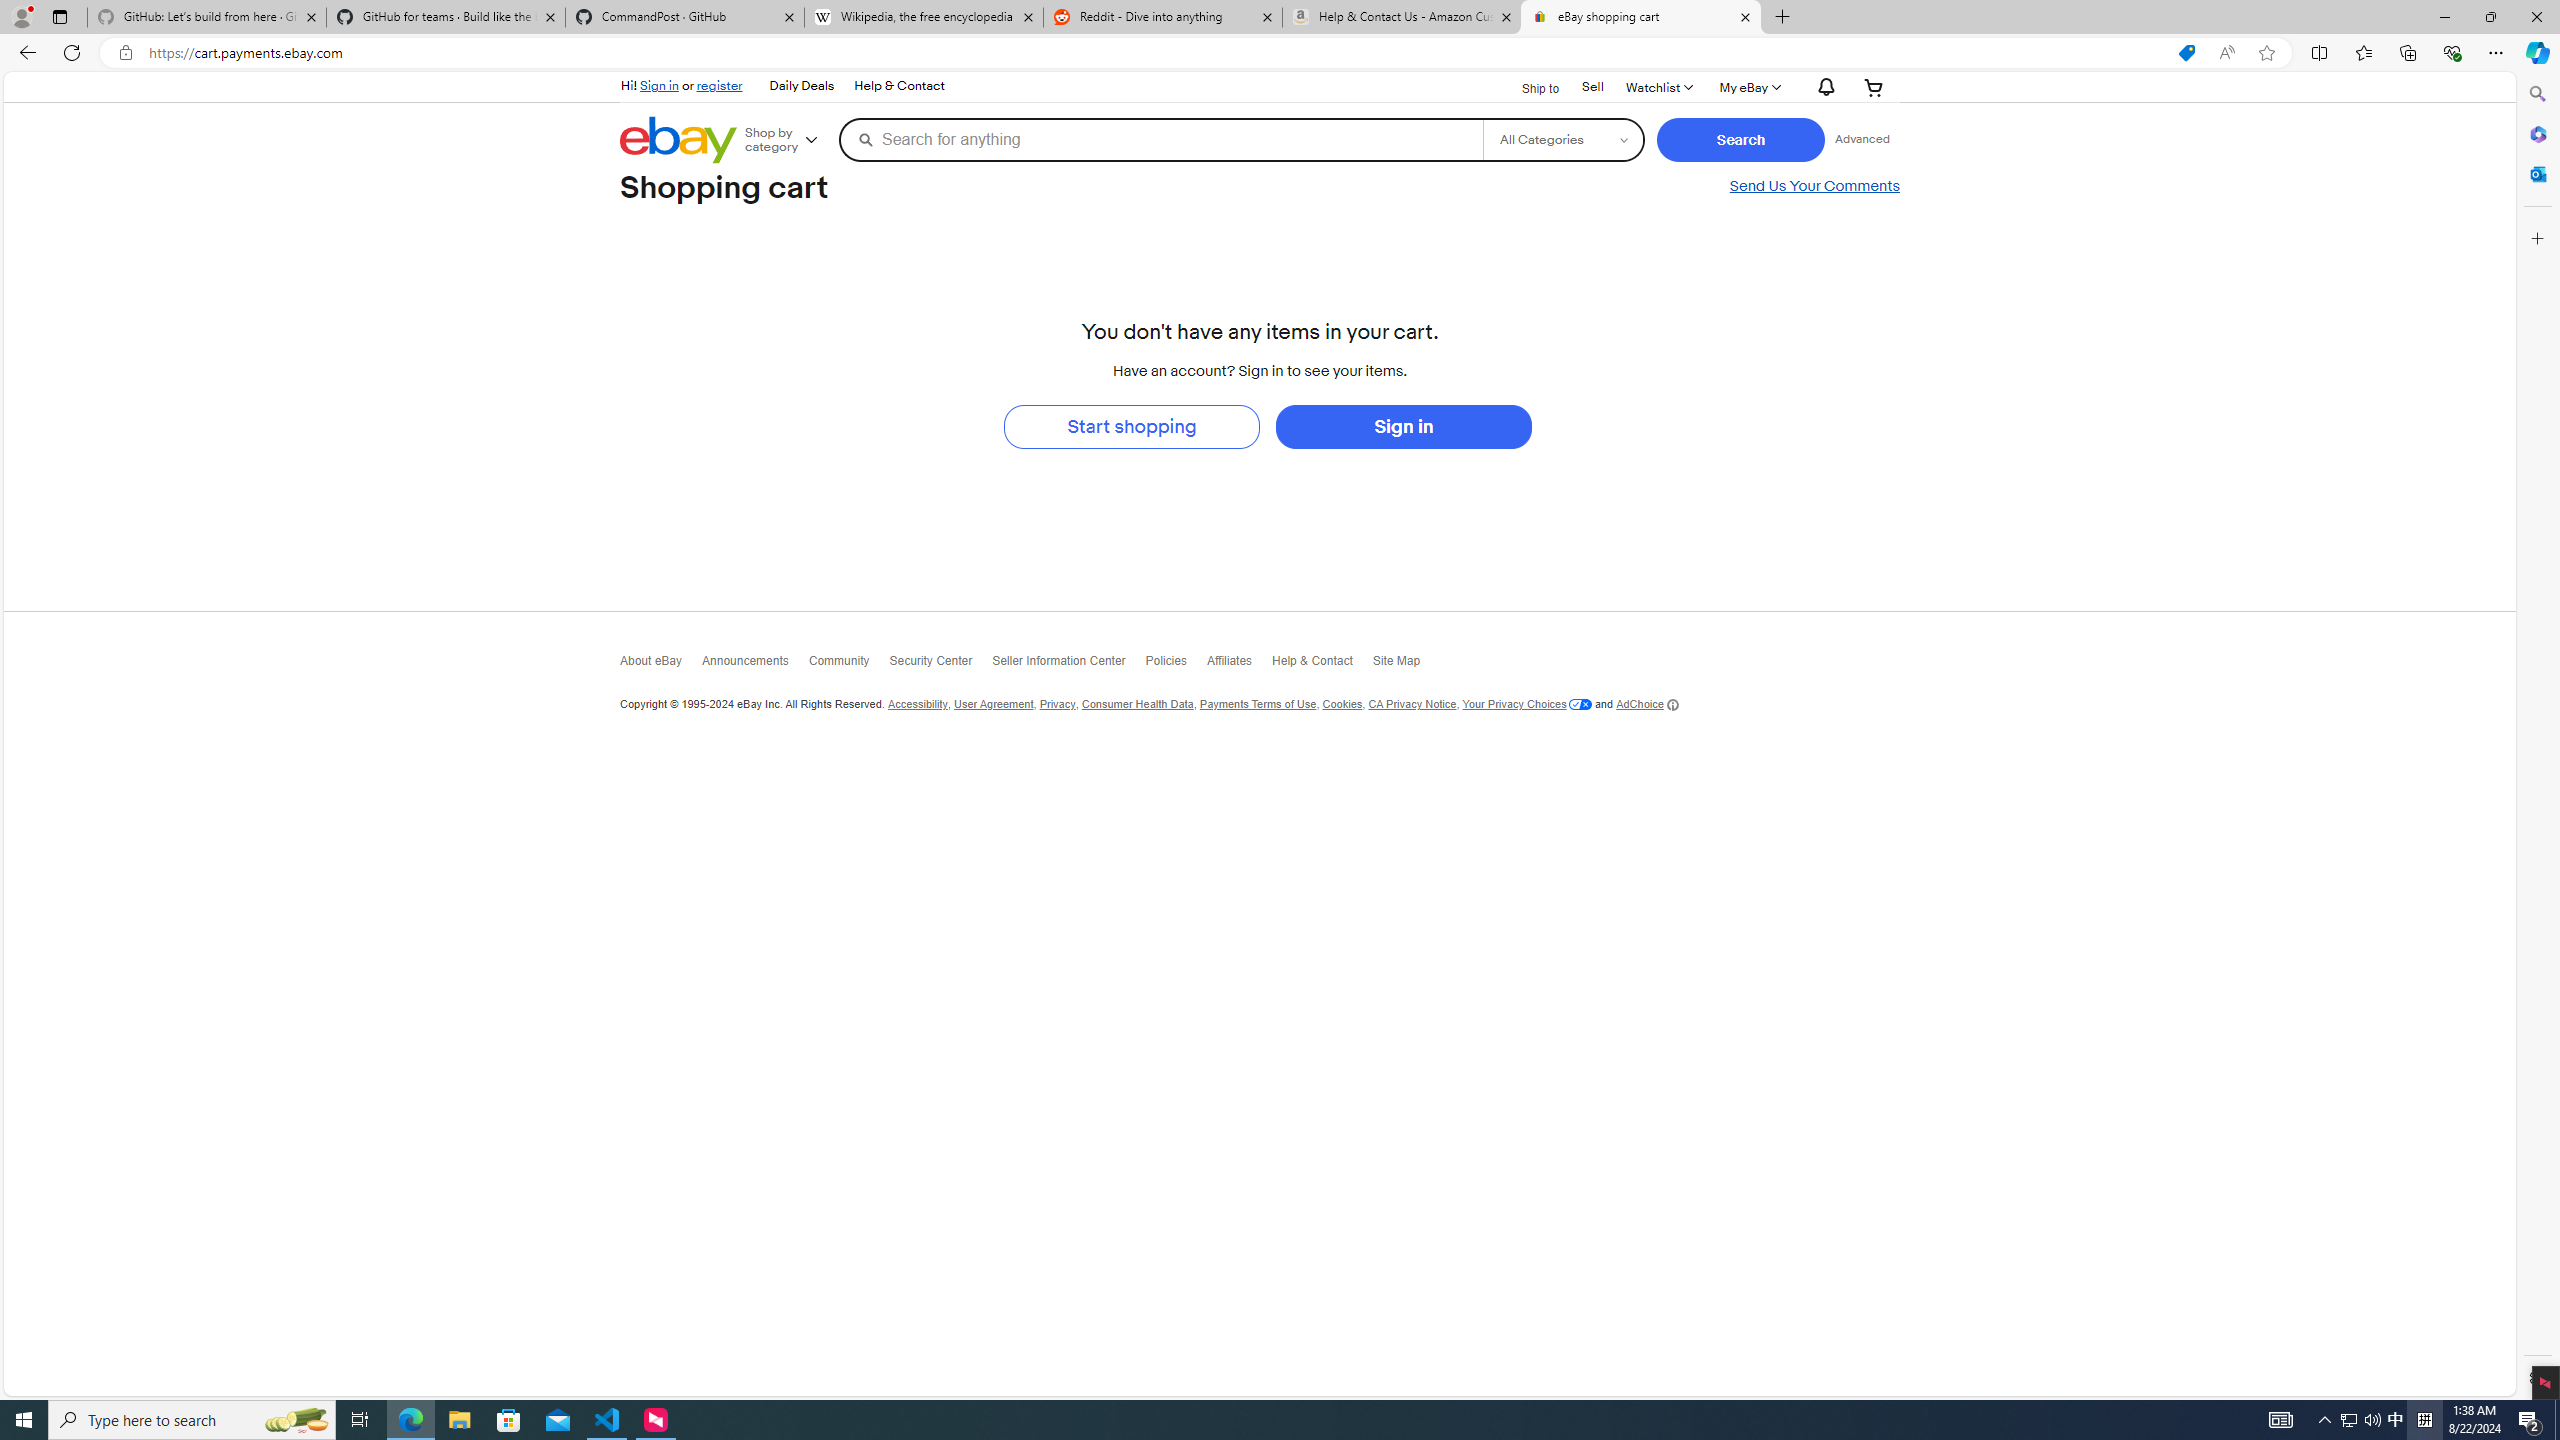  Describe the element at coordinates (1592, 88) in the screenshot. I see `Sell` at that location.